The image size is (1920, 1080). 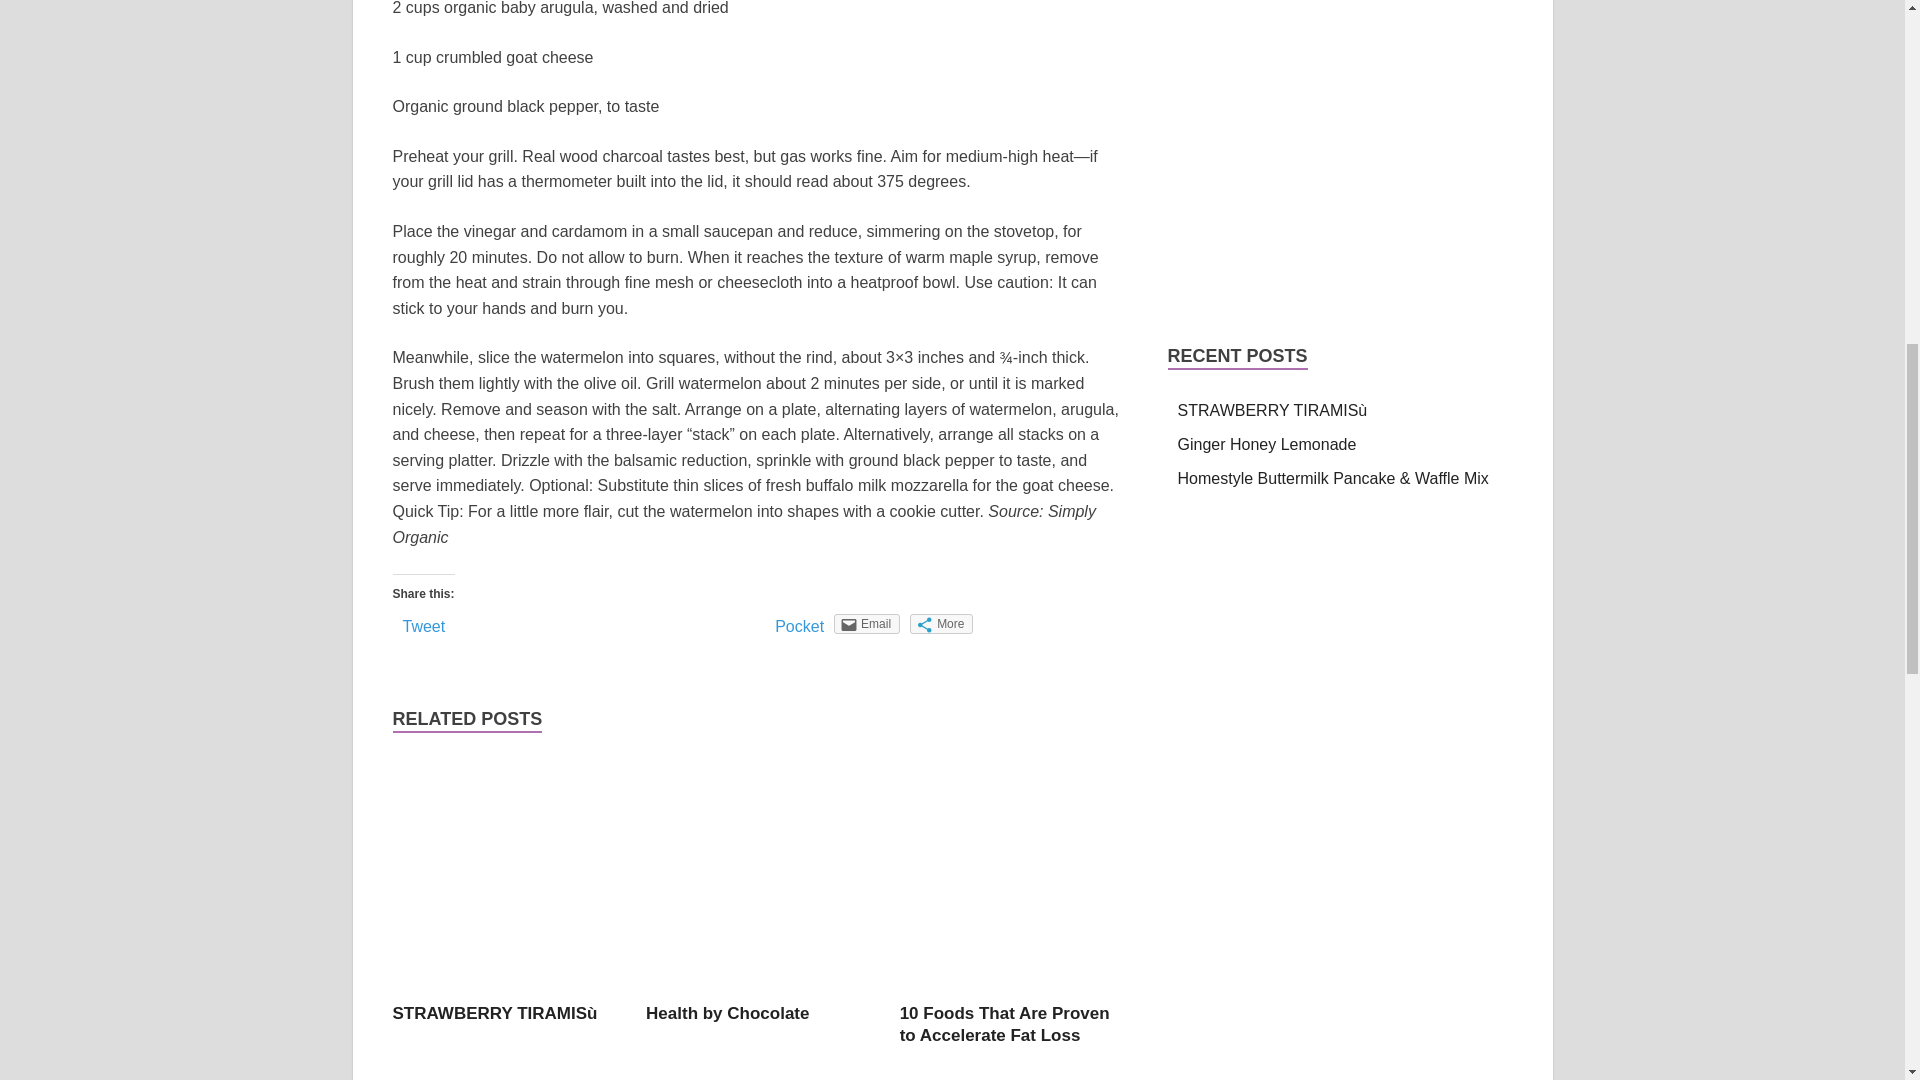 I want to click on Click to email a link to a friend, so click(x=866, y=624).